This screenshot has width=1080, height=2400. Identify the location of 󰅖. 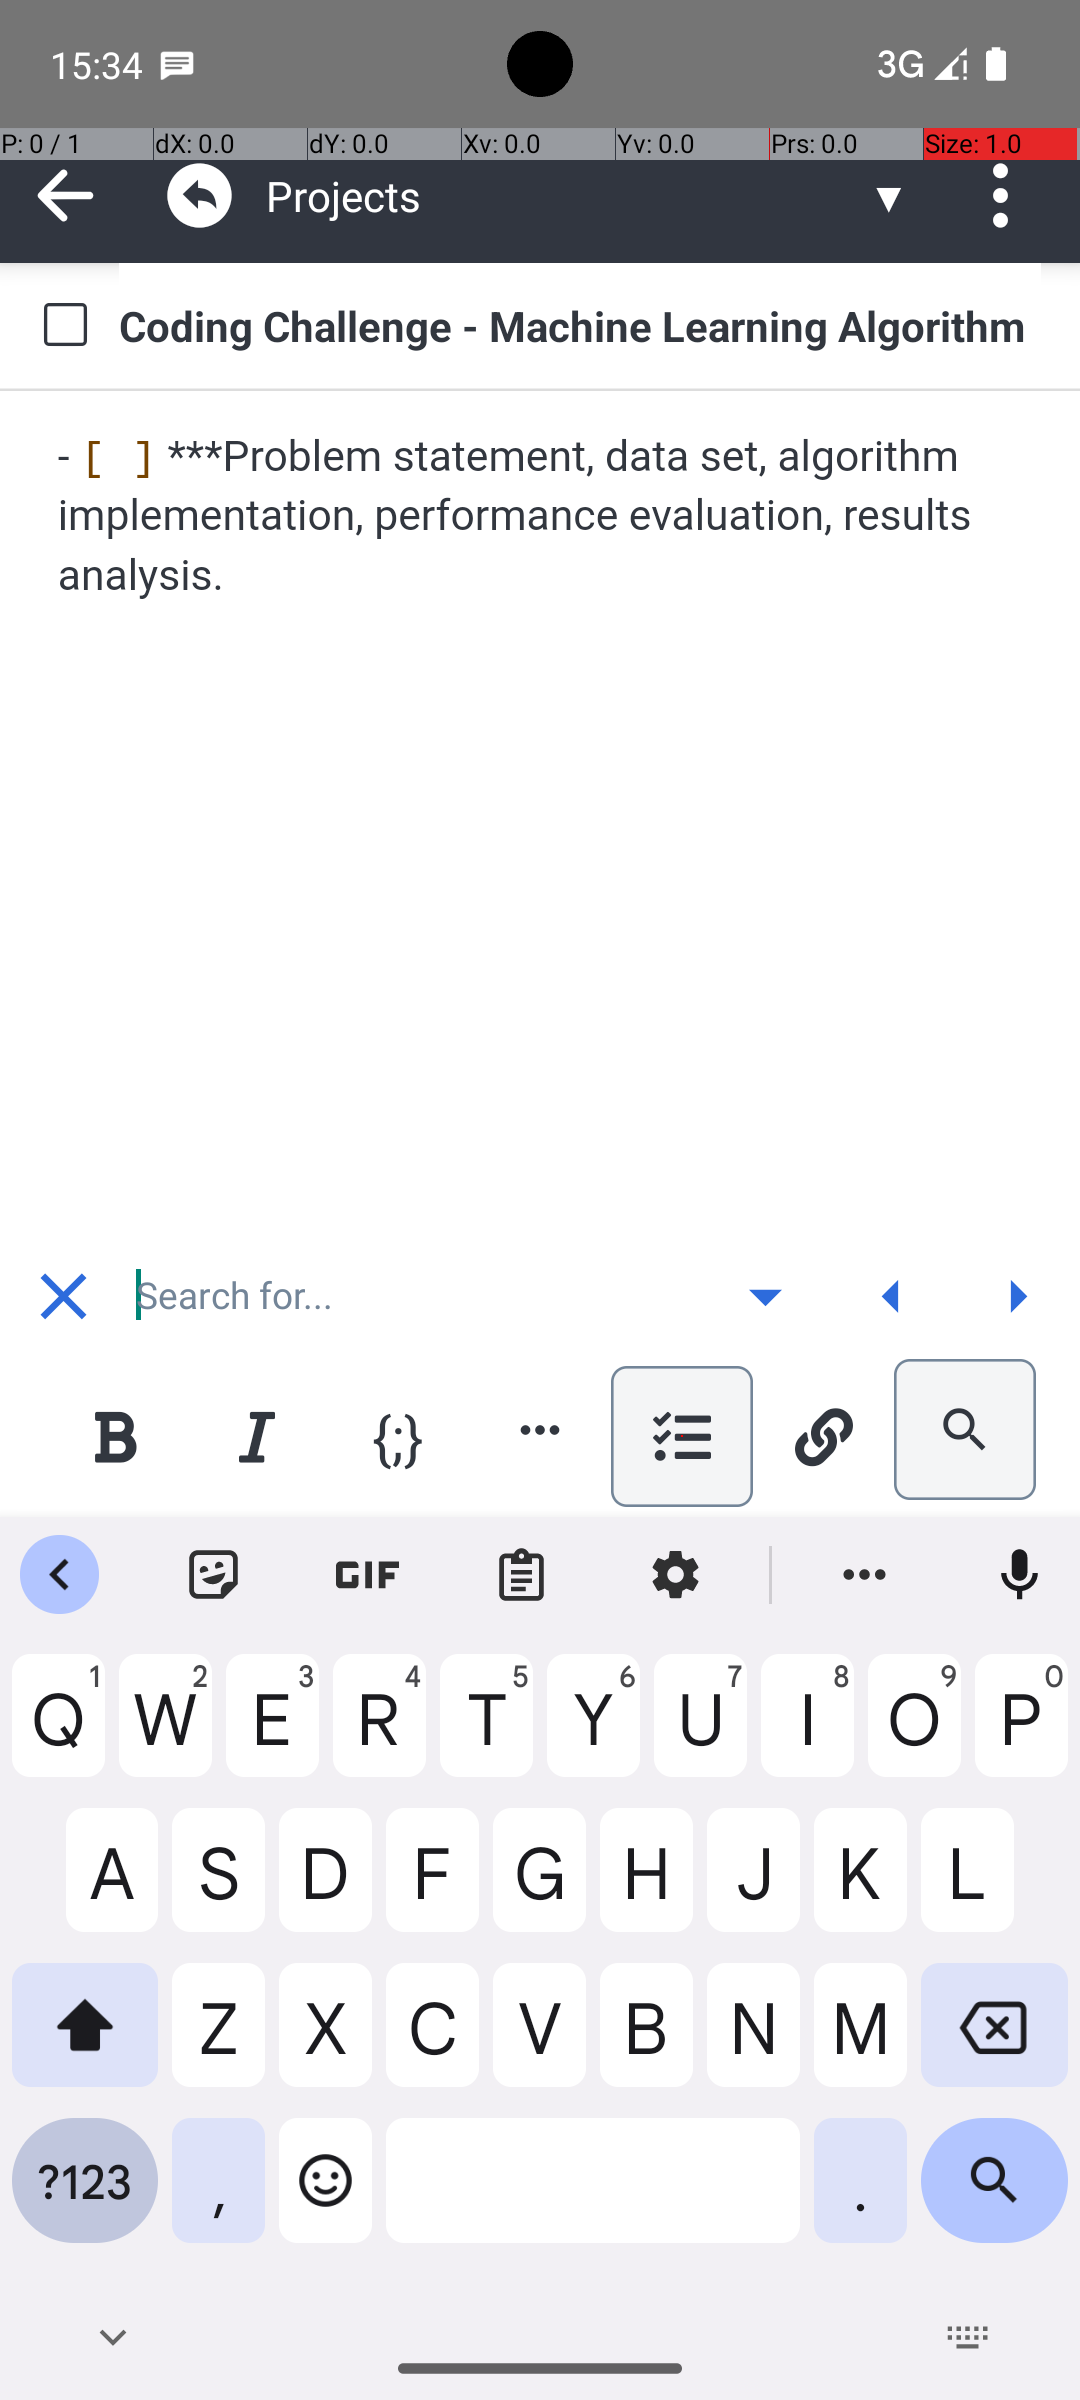
(64, 1296).